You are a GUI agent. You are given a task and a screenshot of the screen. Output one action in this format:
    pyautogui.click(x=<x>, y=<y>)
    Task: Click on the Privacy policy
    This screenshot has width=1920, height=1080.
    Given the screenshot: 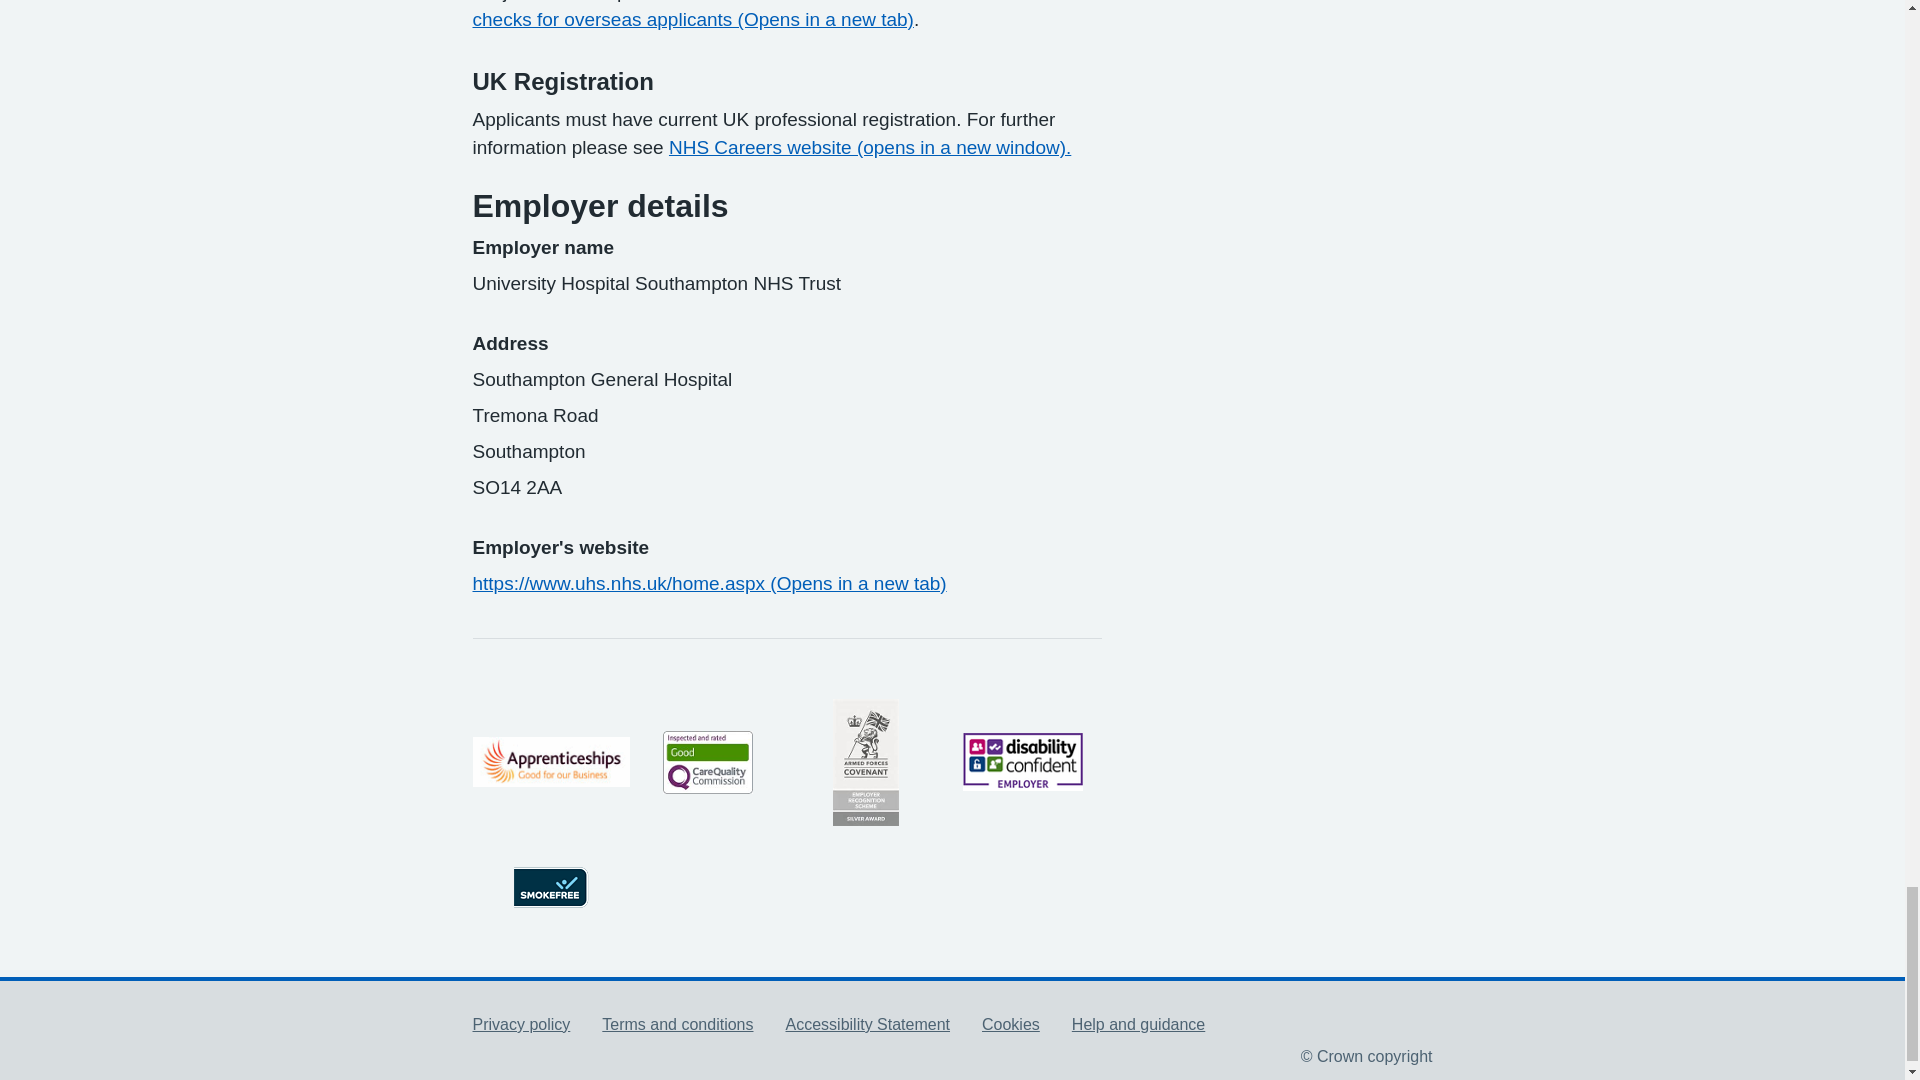 What is the action you would take?
    pyautogui.click(x=521, y=1024)
    